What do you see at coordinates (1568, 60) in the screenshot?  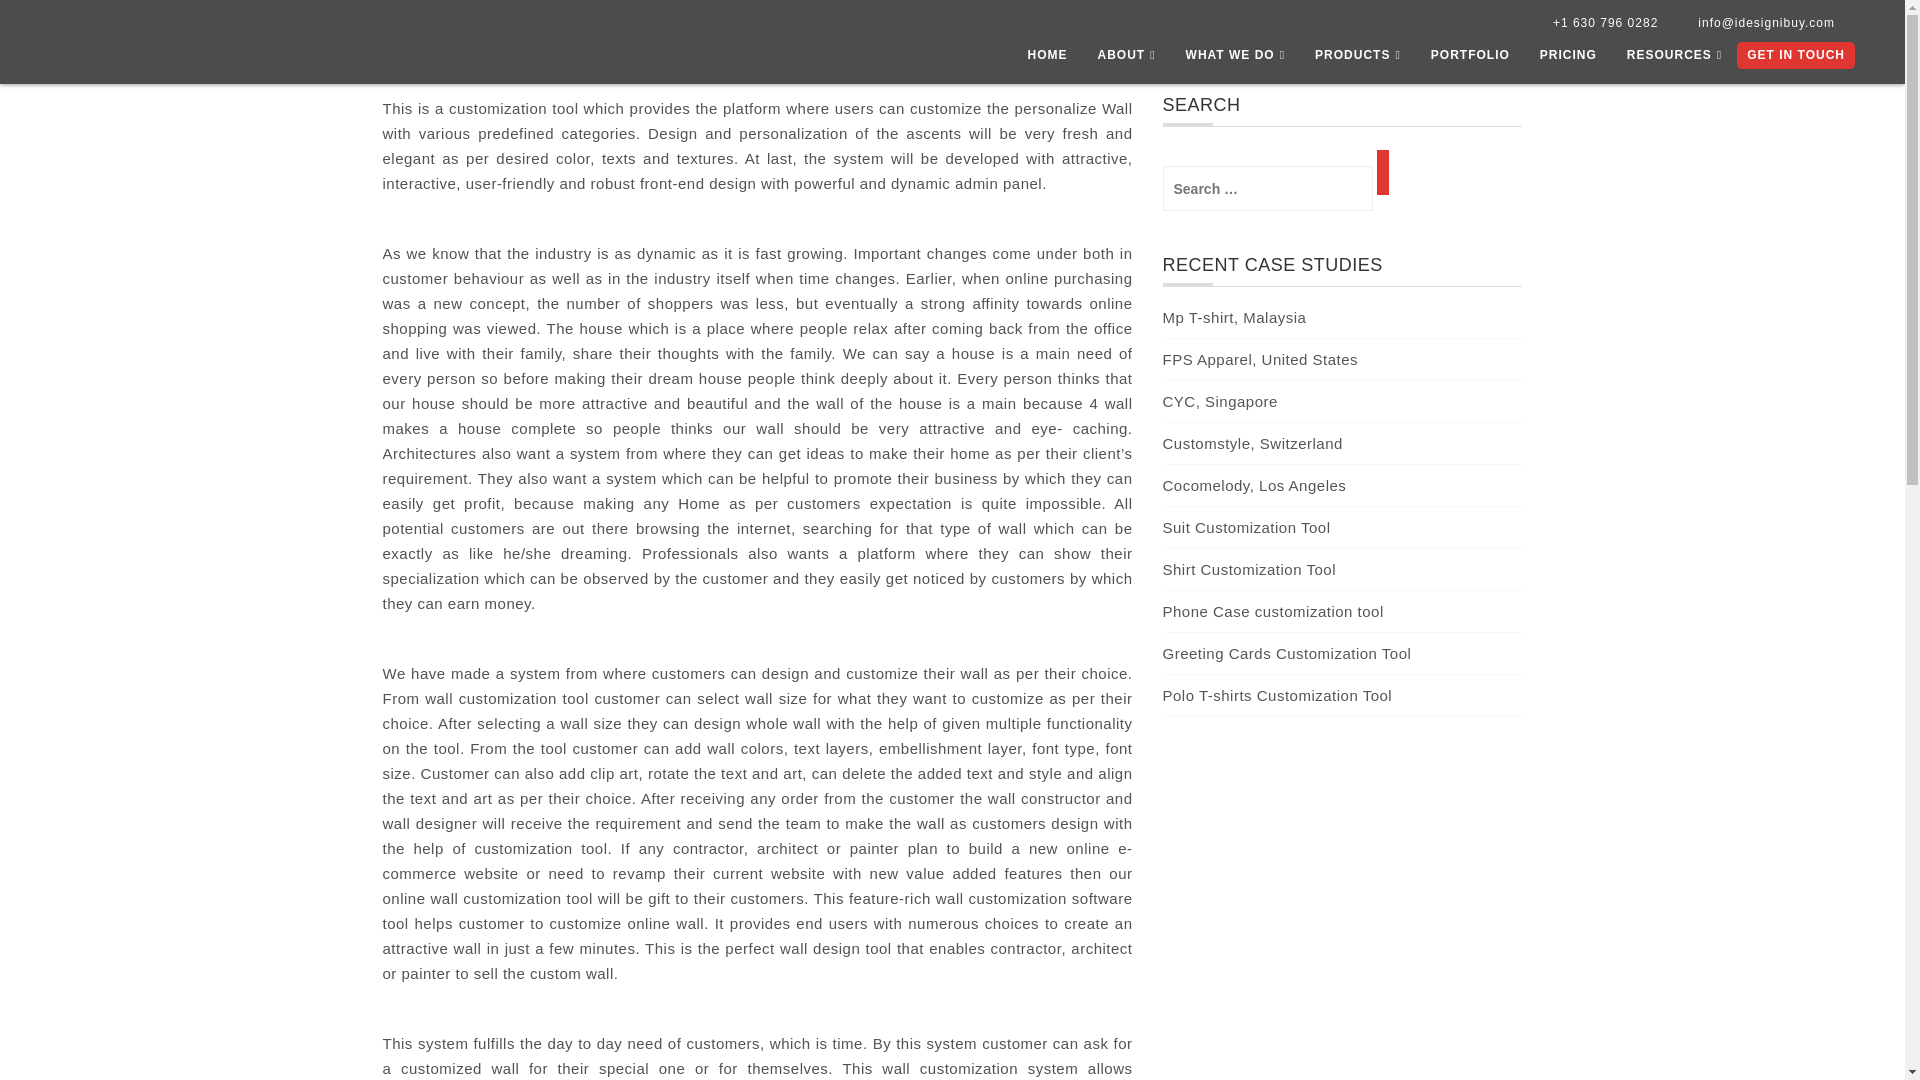 I see `PRICING` at bounding box center [1568, 60].